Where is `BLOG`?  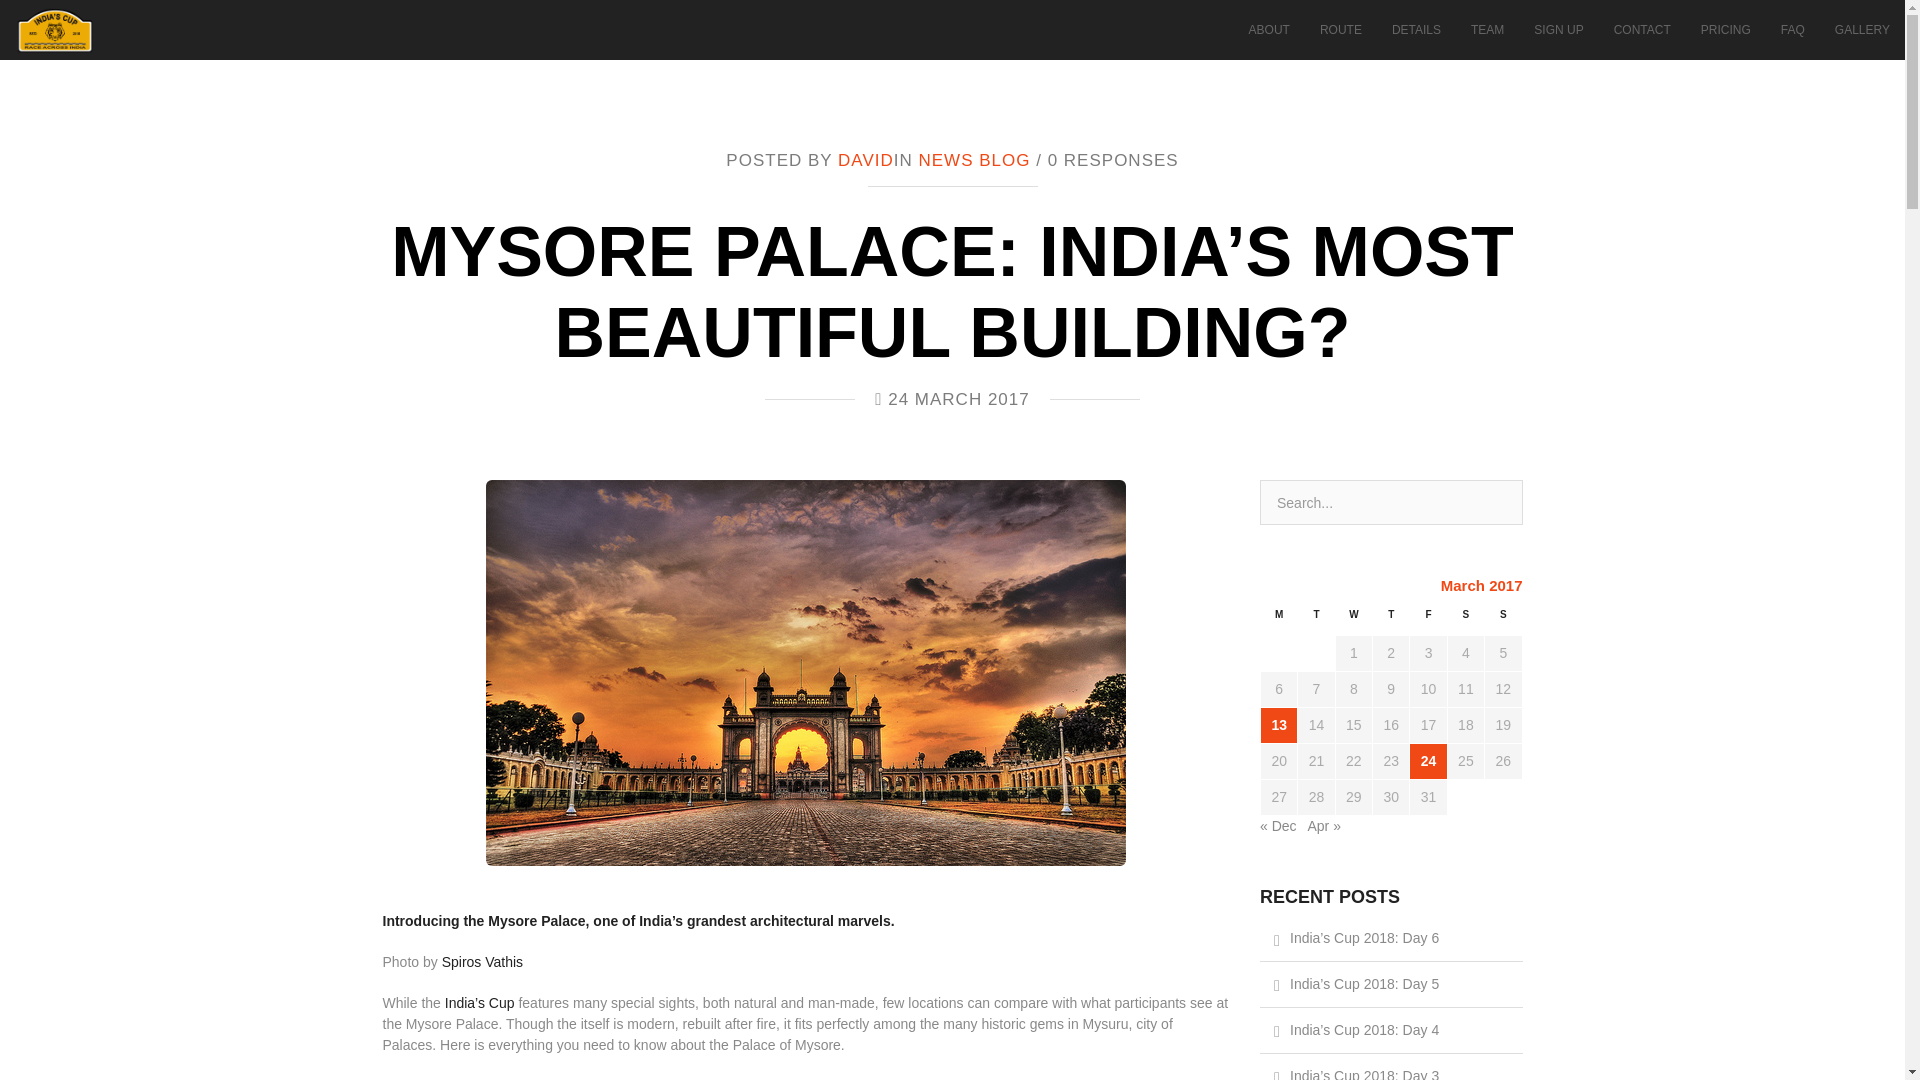 BLOG is located at coordinates (1004, 160).